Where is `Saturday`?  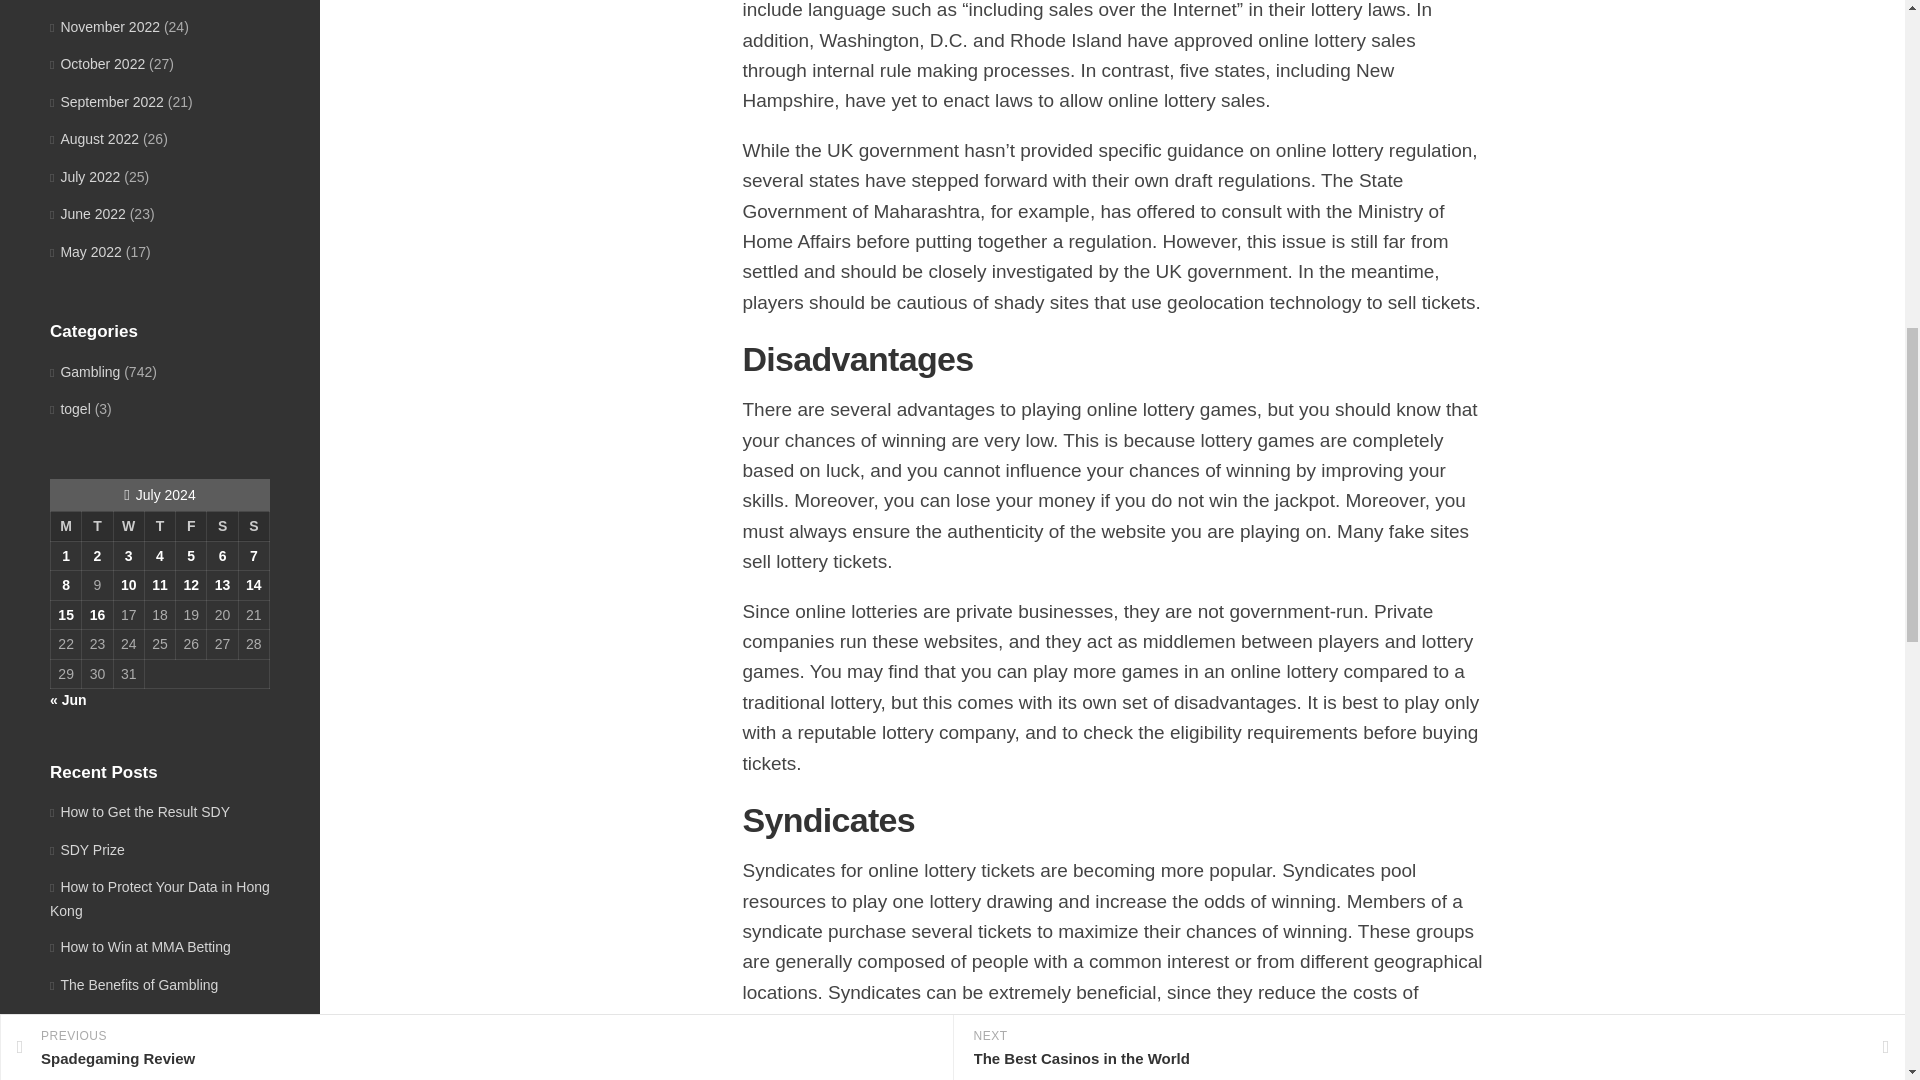
Saturday is located at coordinates (222, 526).